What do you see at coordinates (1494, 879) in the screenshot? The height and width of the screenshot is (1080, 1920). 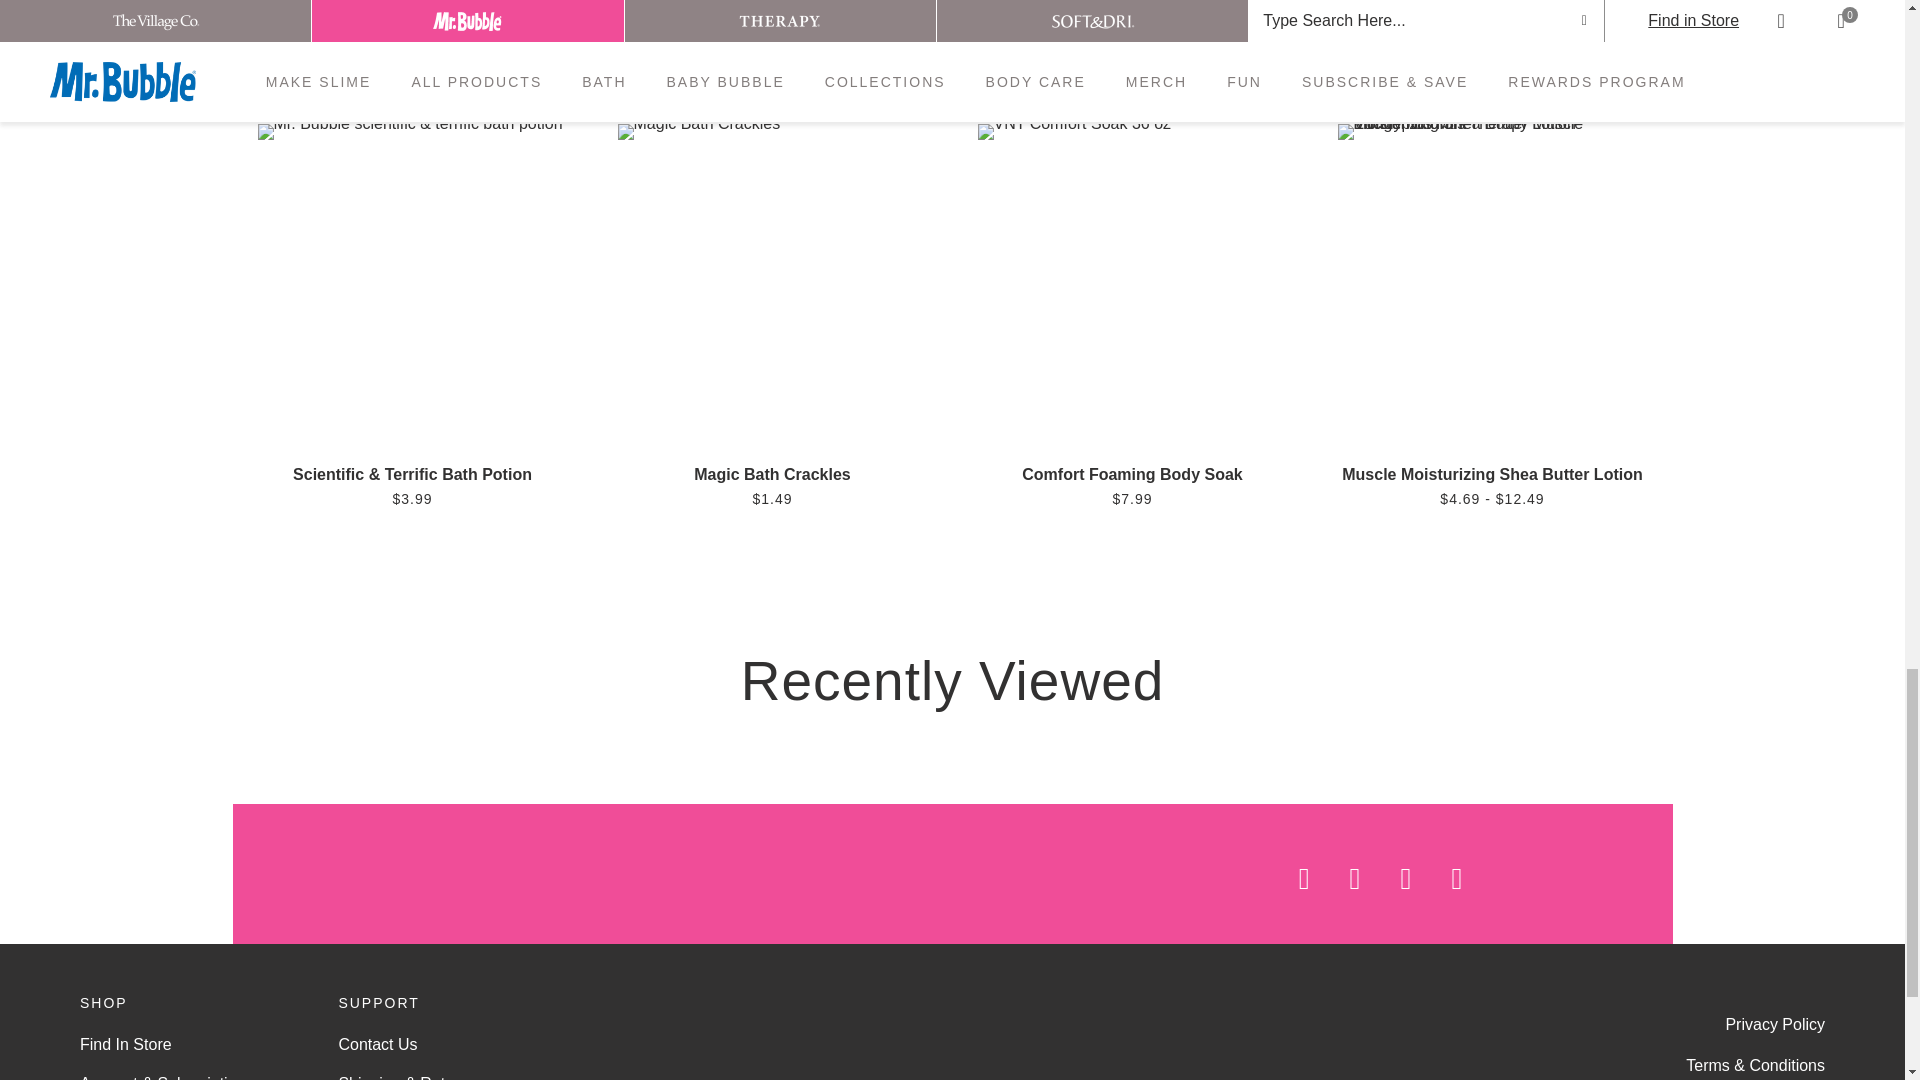 I see `The Village Company on Twitter` at bounding box center [1494, 879].